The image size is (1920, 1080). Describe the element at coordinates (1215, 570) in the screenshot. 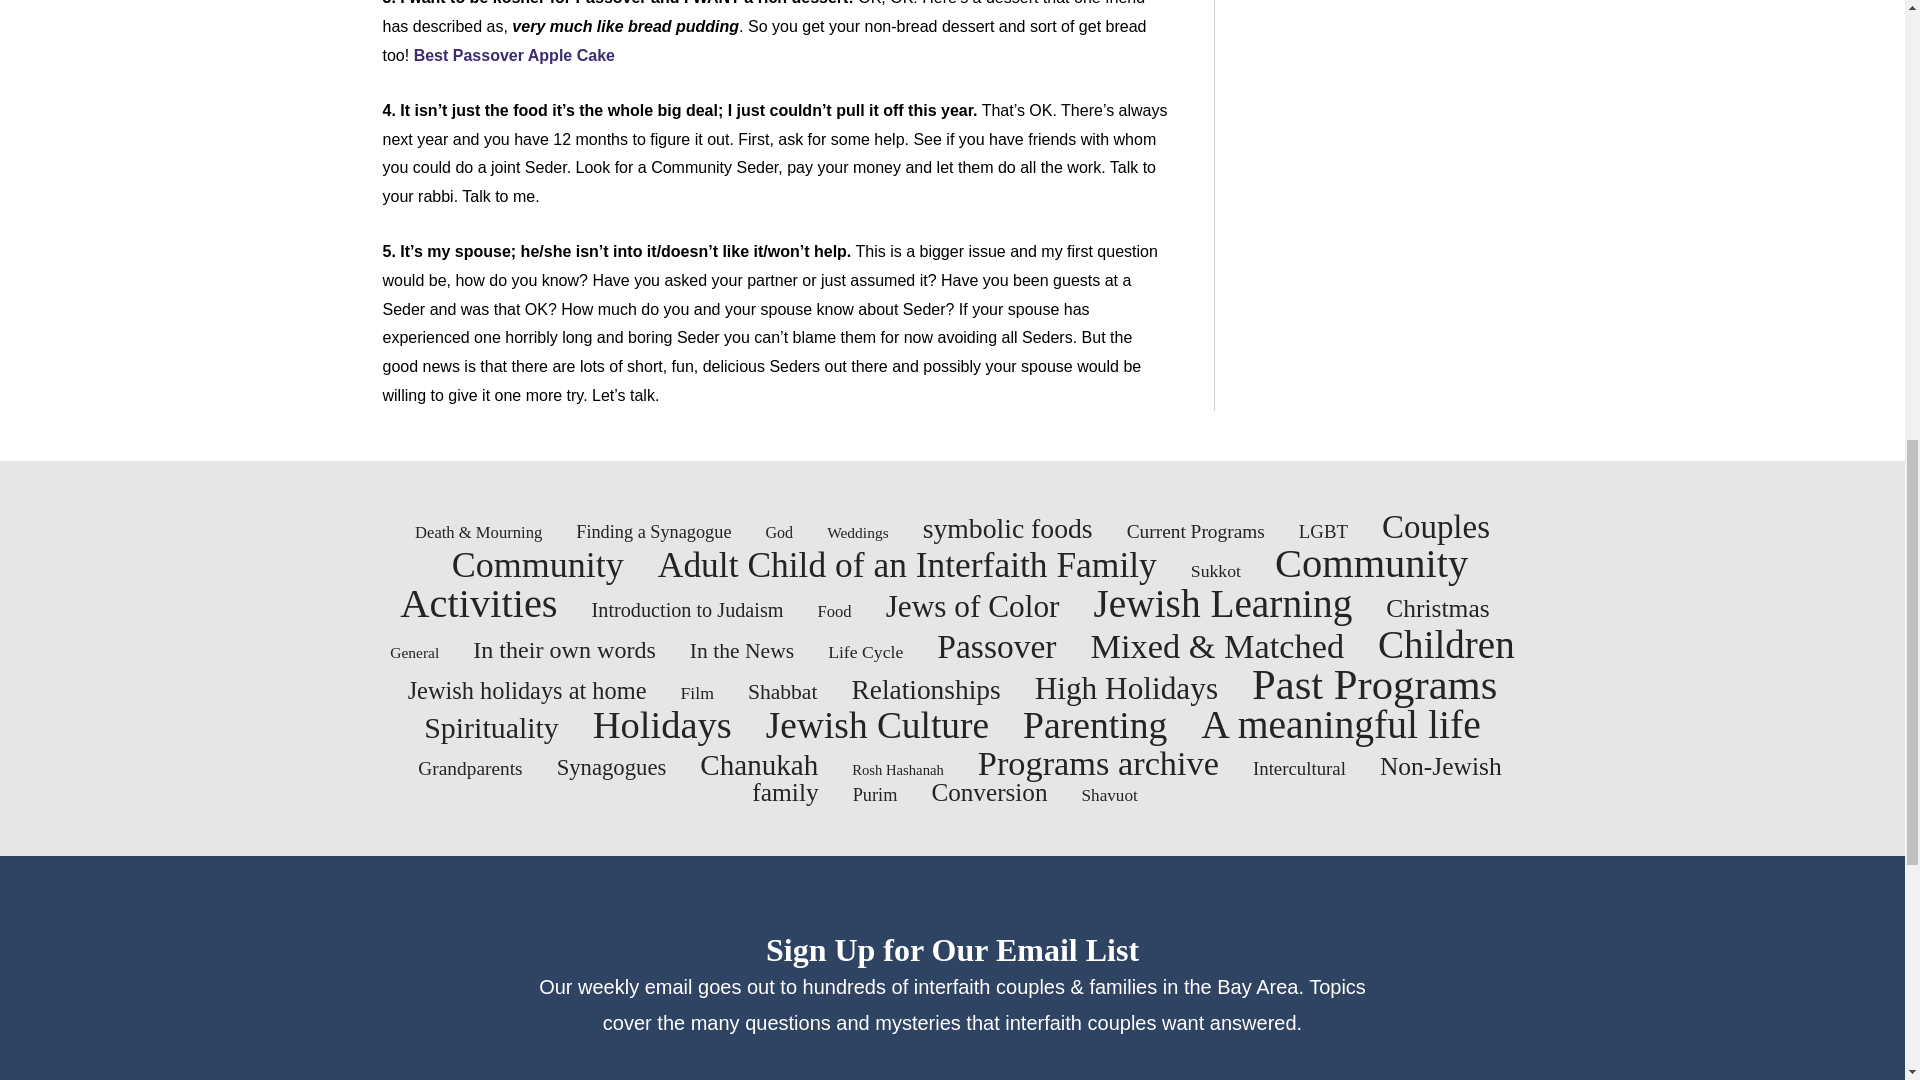

I see `Sukkot` at that location.